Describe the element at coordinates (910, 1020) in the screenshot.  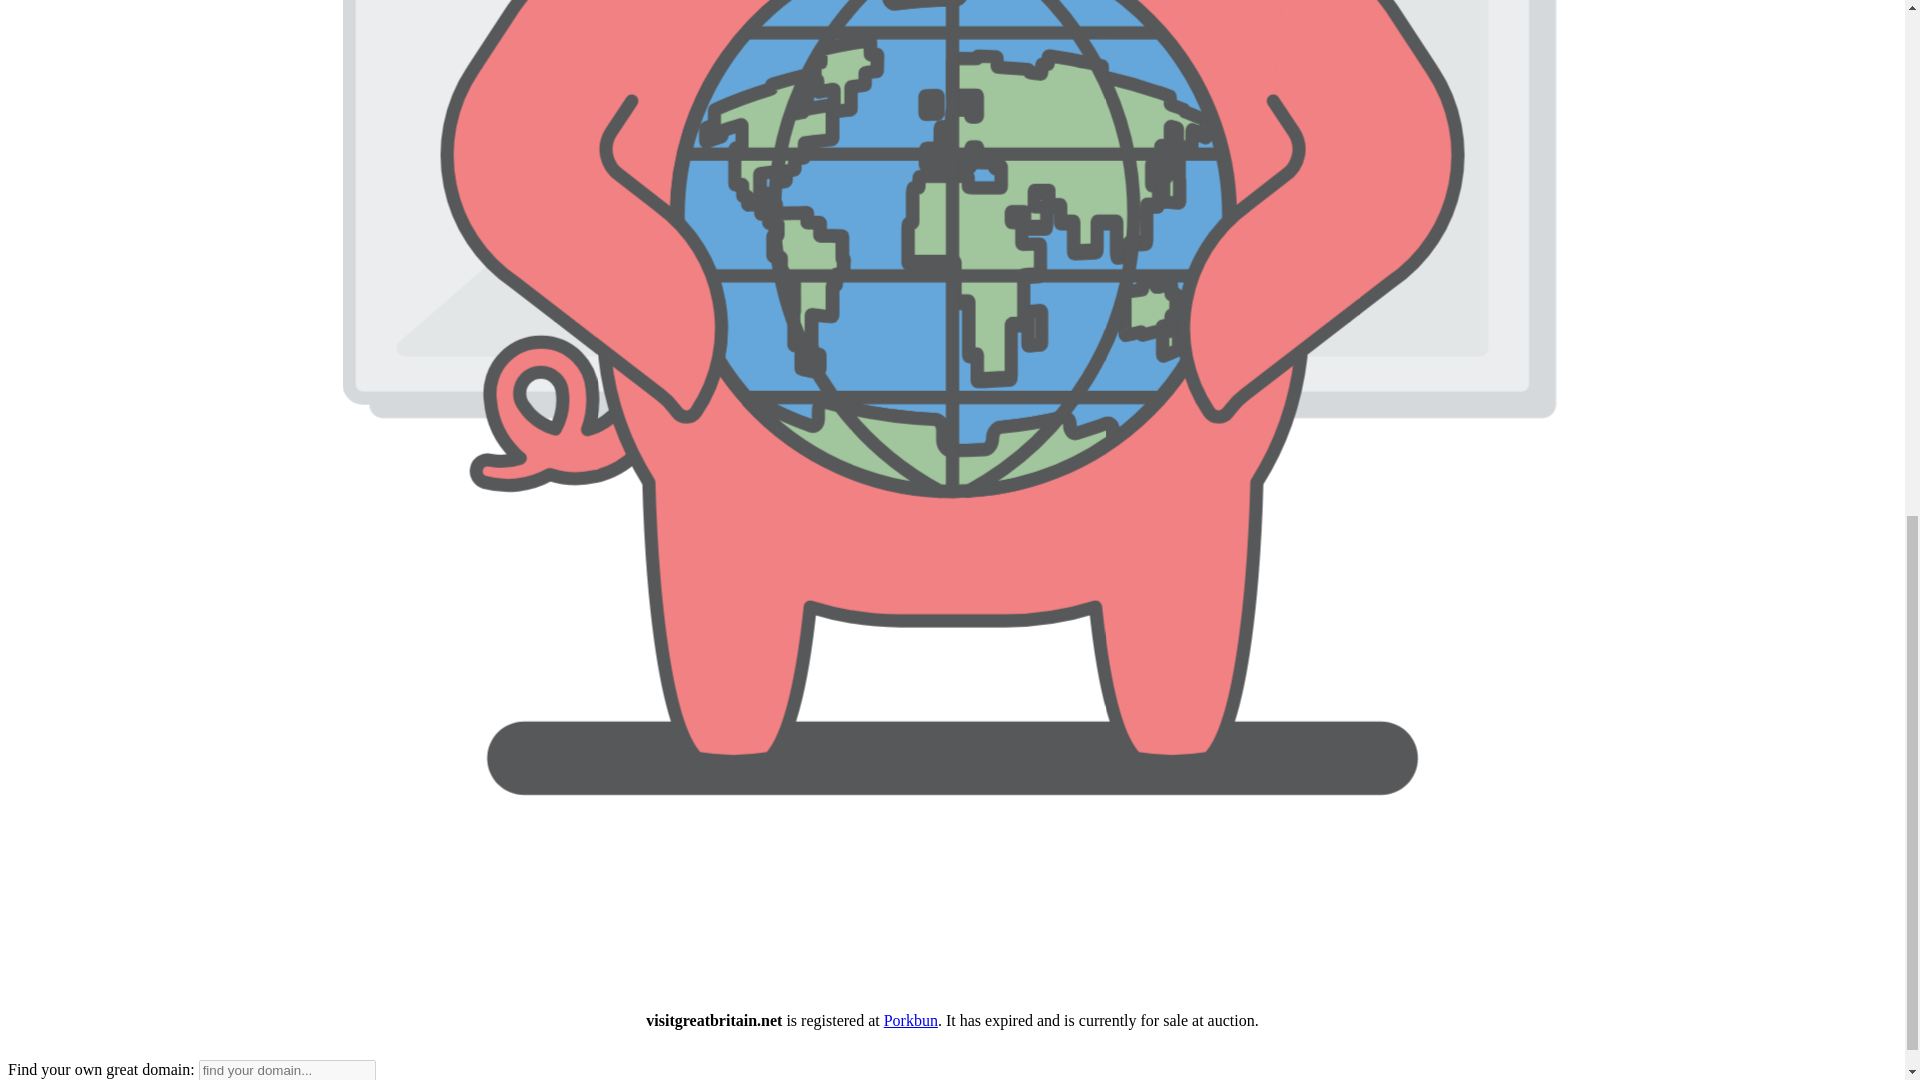
I see `Porkbun` at that location.